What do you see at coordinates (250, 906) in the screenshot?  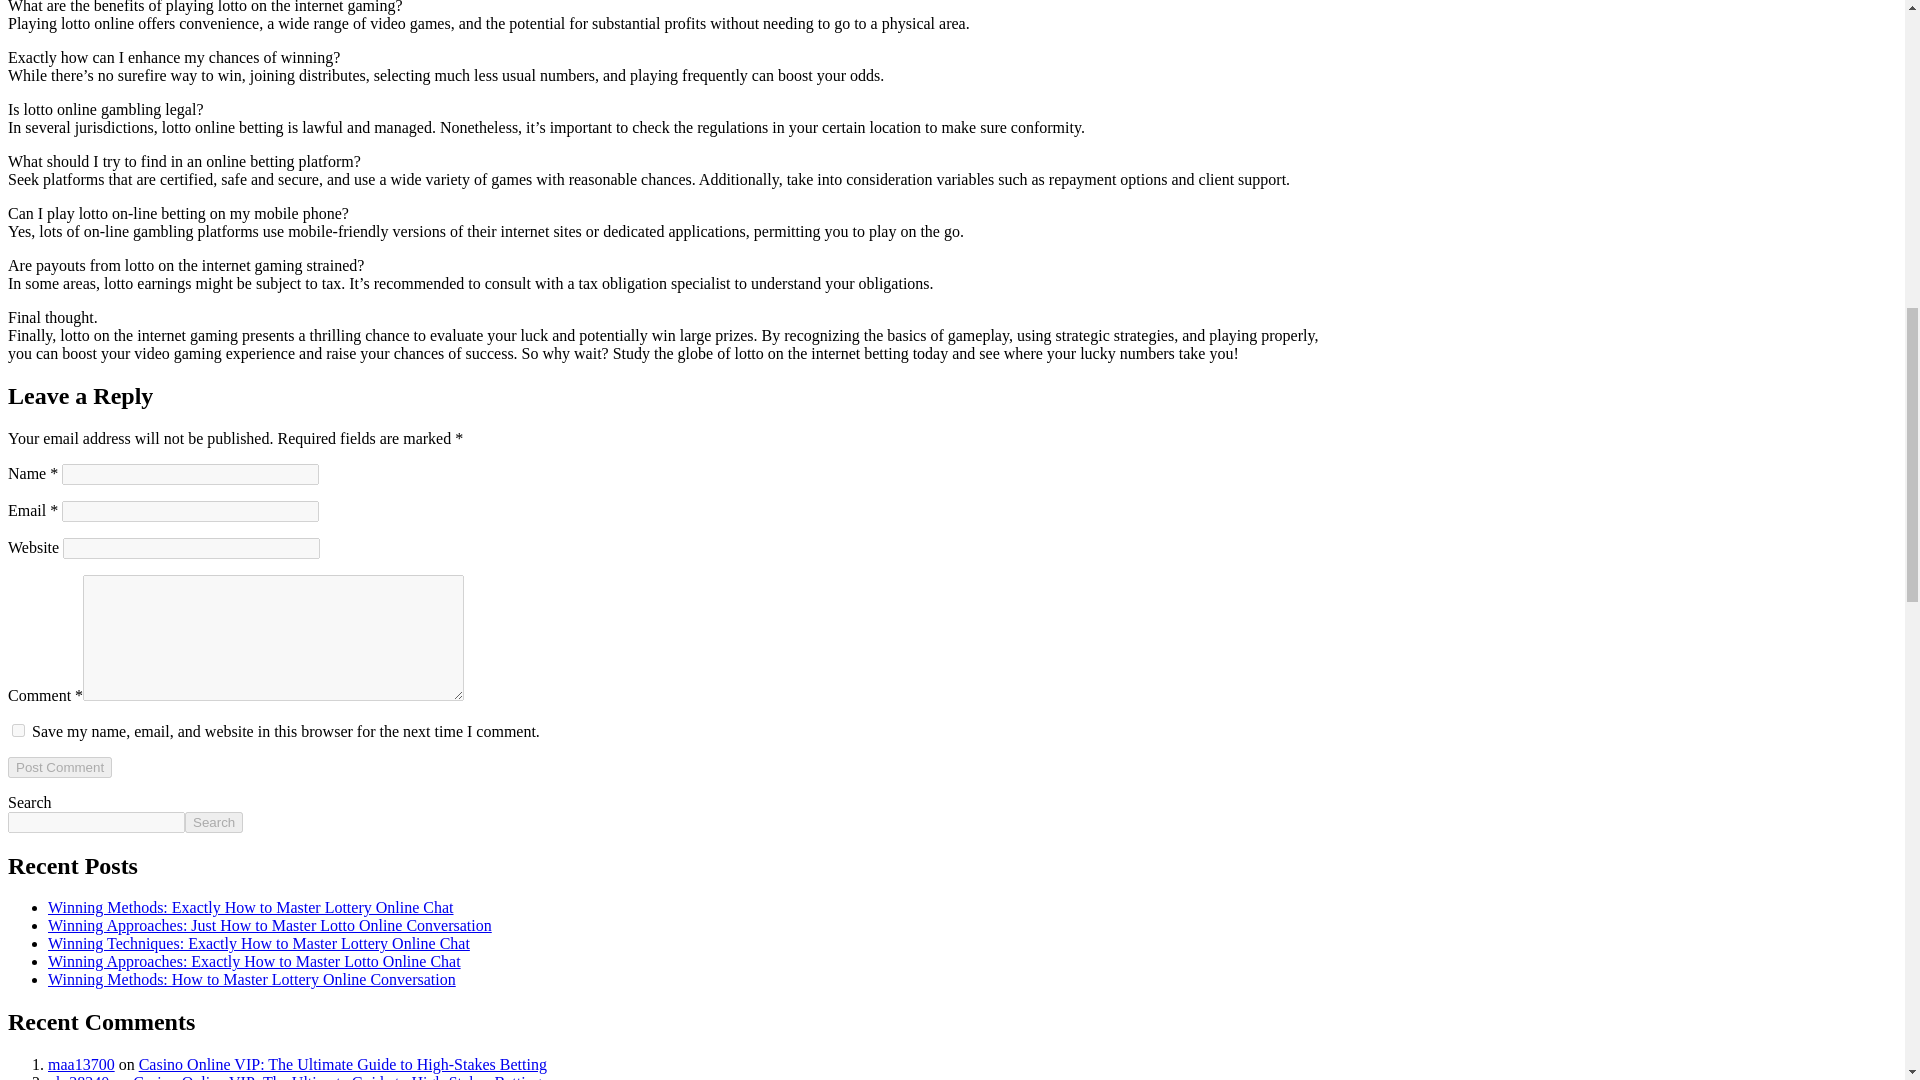 I see `Winning Methods: Exactly How to Master Lottery Online Chat` at bounding box center [250, 906].